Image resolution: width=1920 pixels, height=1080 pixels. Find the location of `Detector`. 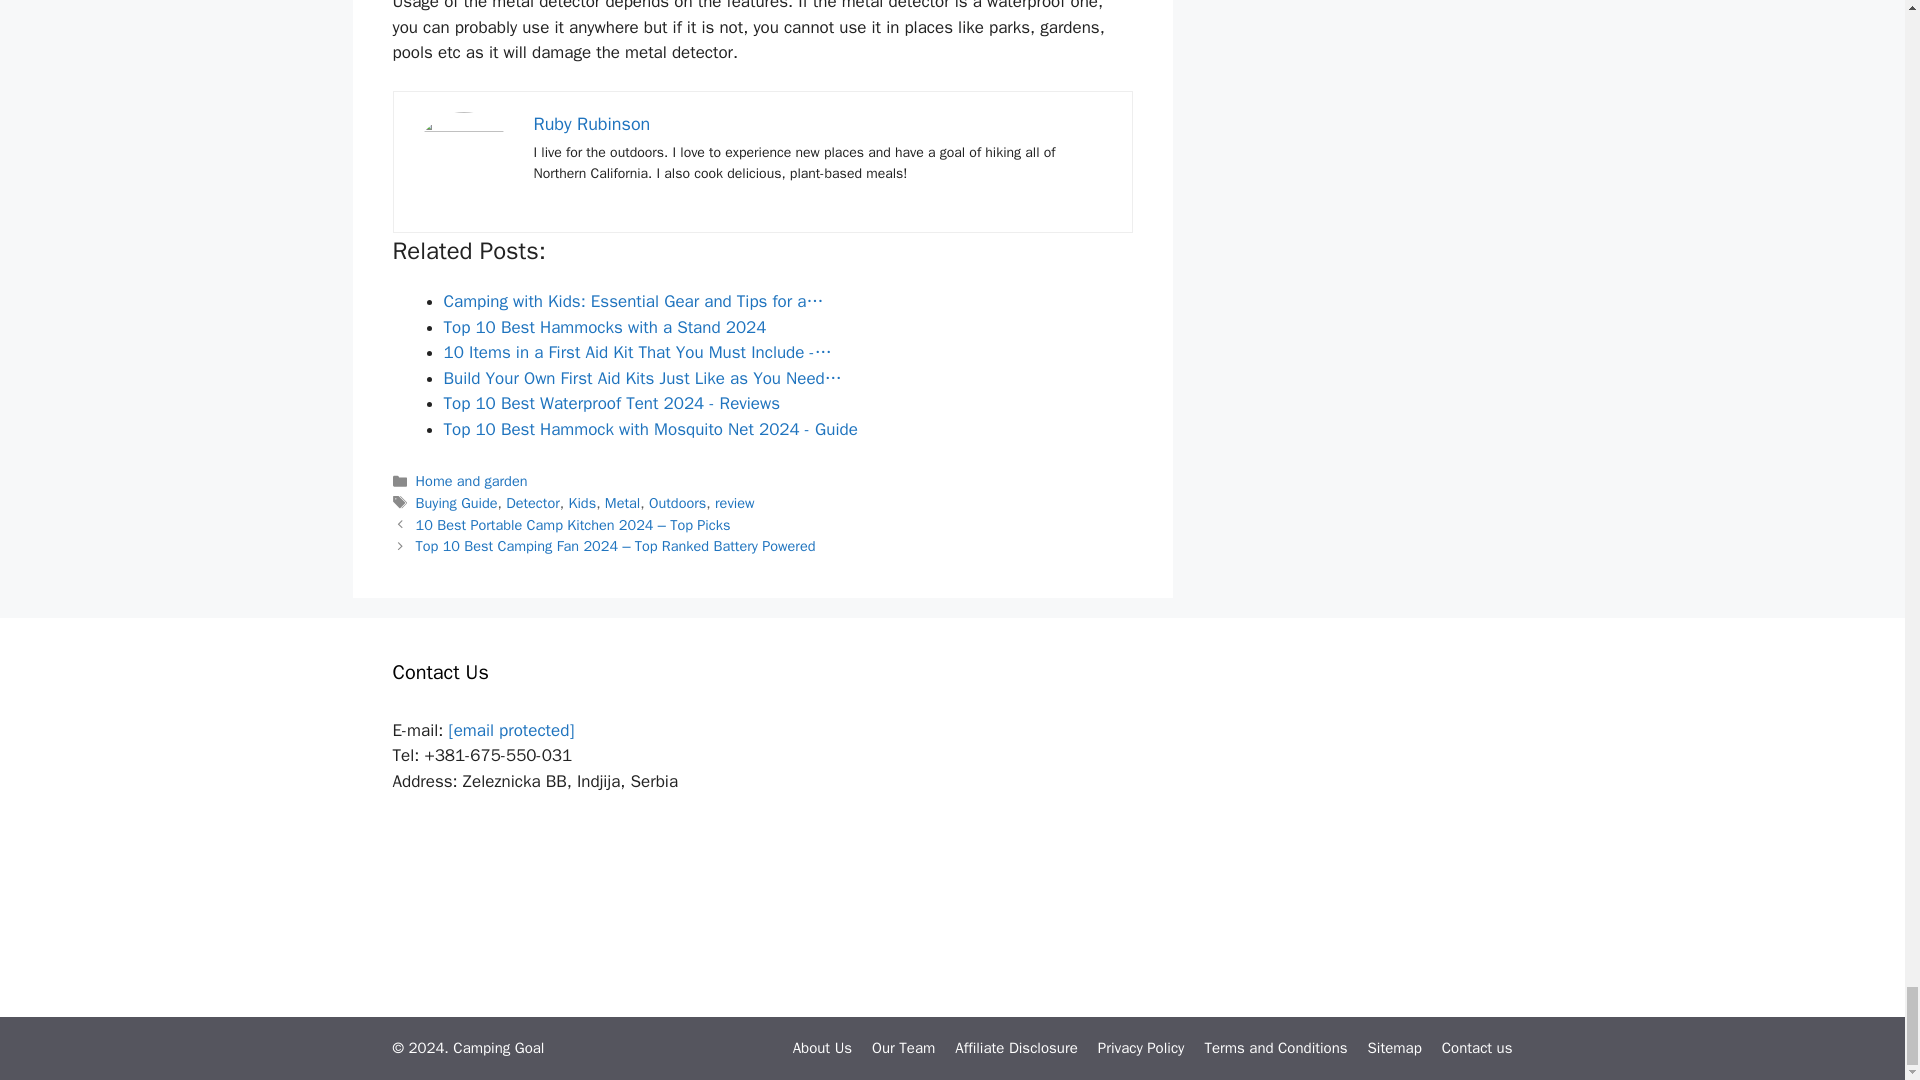

Detector is located at coordinates (533, 502).